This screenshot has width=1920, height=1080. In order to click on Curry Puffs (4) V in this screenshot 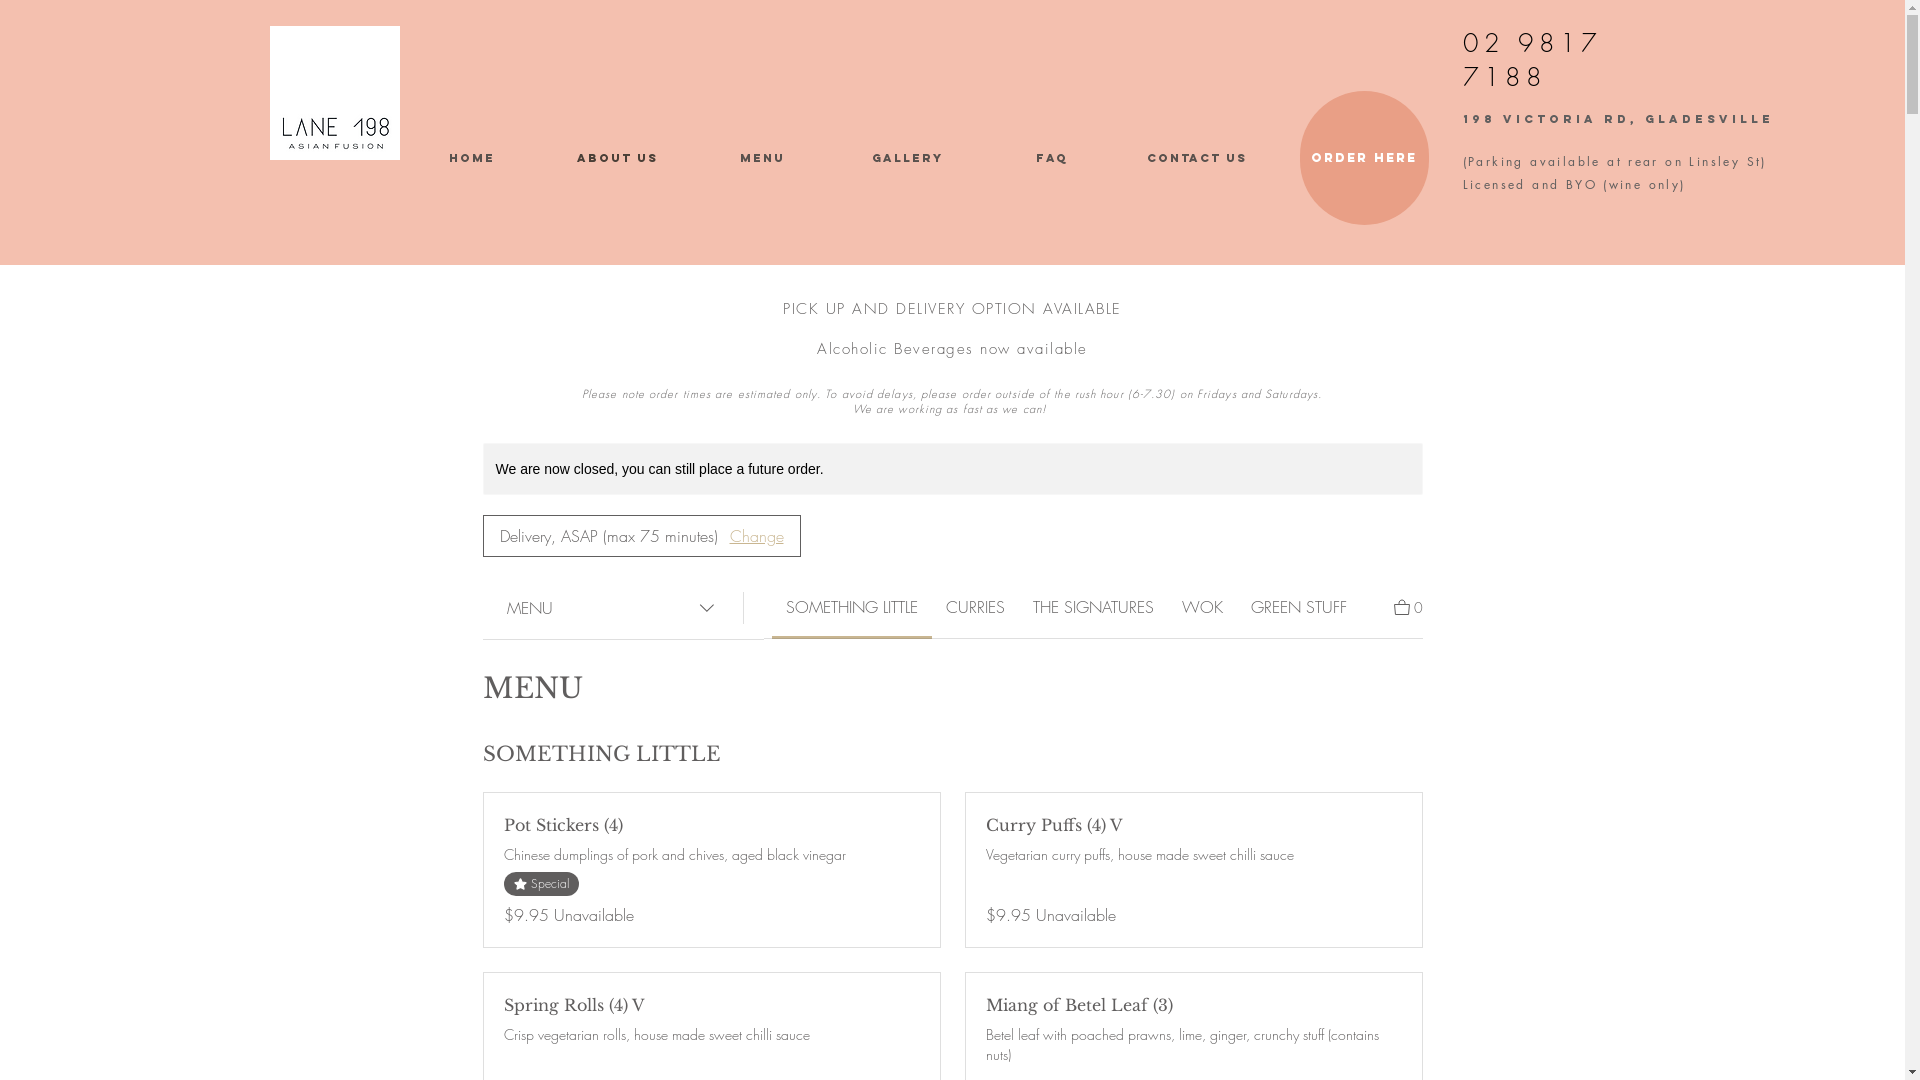, I will do `click(1194, 825)`.